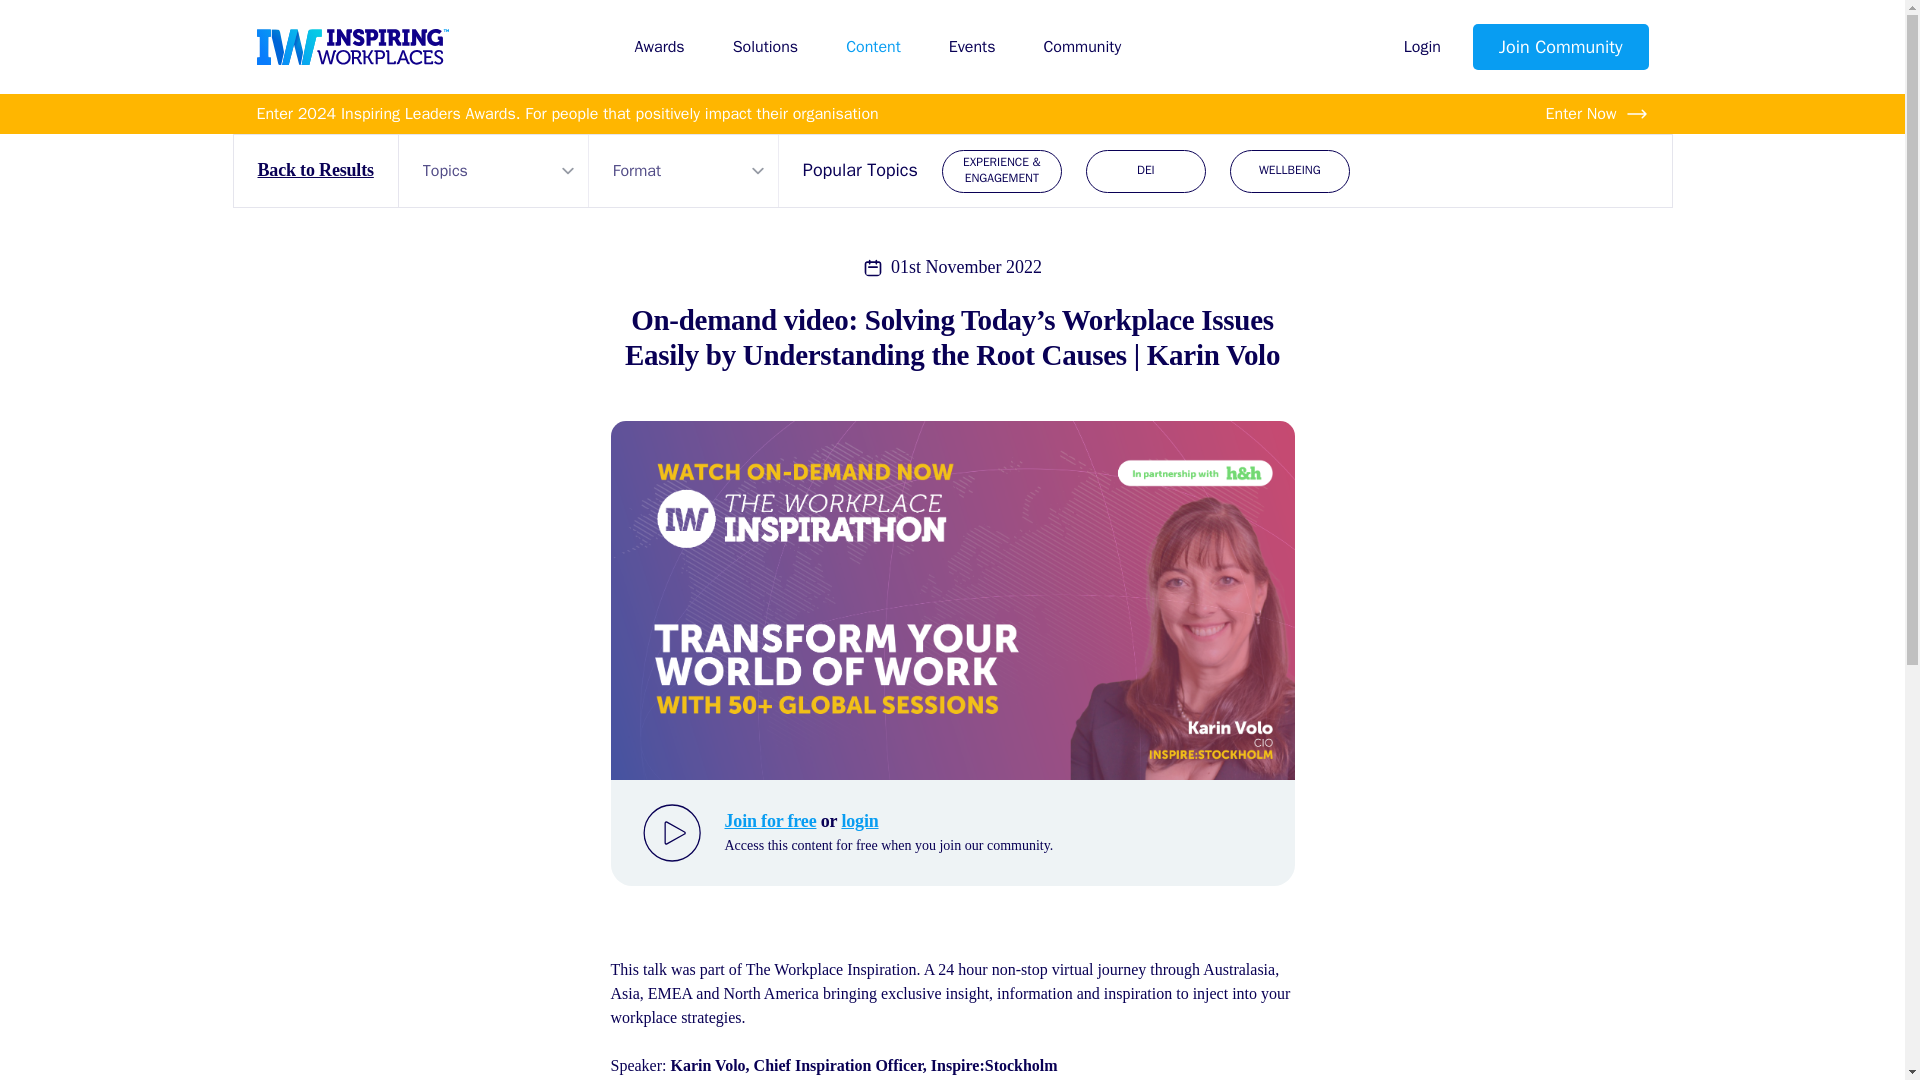  What do you see at coordinates (658, 46) in the screenshot?
I see `Awards` at bounding box center [658, 46].